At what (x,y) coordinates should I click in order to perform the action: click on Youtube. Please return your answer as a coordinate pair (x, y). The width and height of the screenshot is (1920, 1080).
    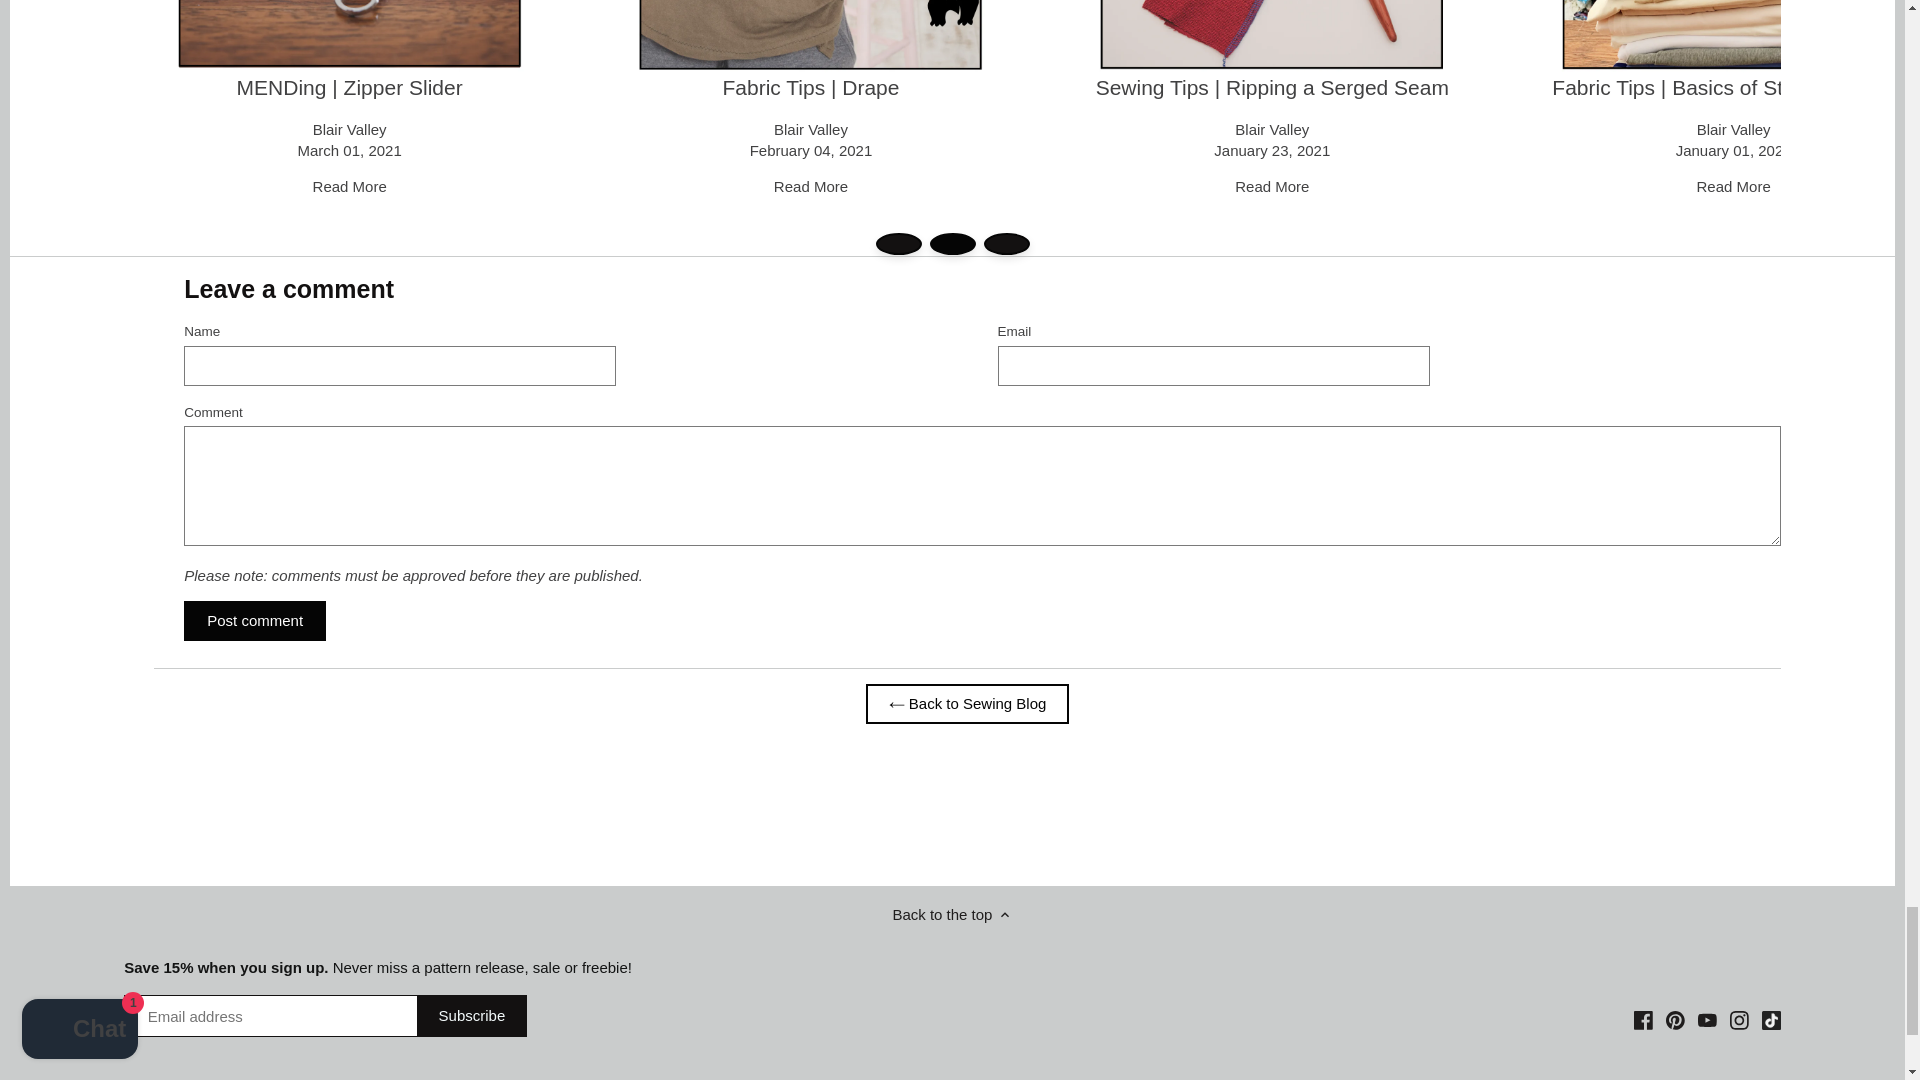
    Looking at the image, I should click on (1706, 1018).